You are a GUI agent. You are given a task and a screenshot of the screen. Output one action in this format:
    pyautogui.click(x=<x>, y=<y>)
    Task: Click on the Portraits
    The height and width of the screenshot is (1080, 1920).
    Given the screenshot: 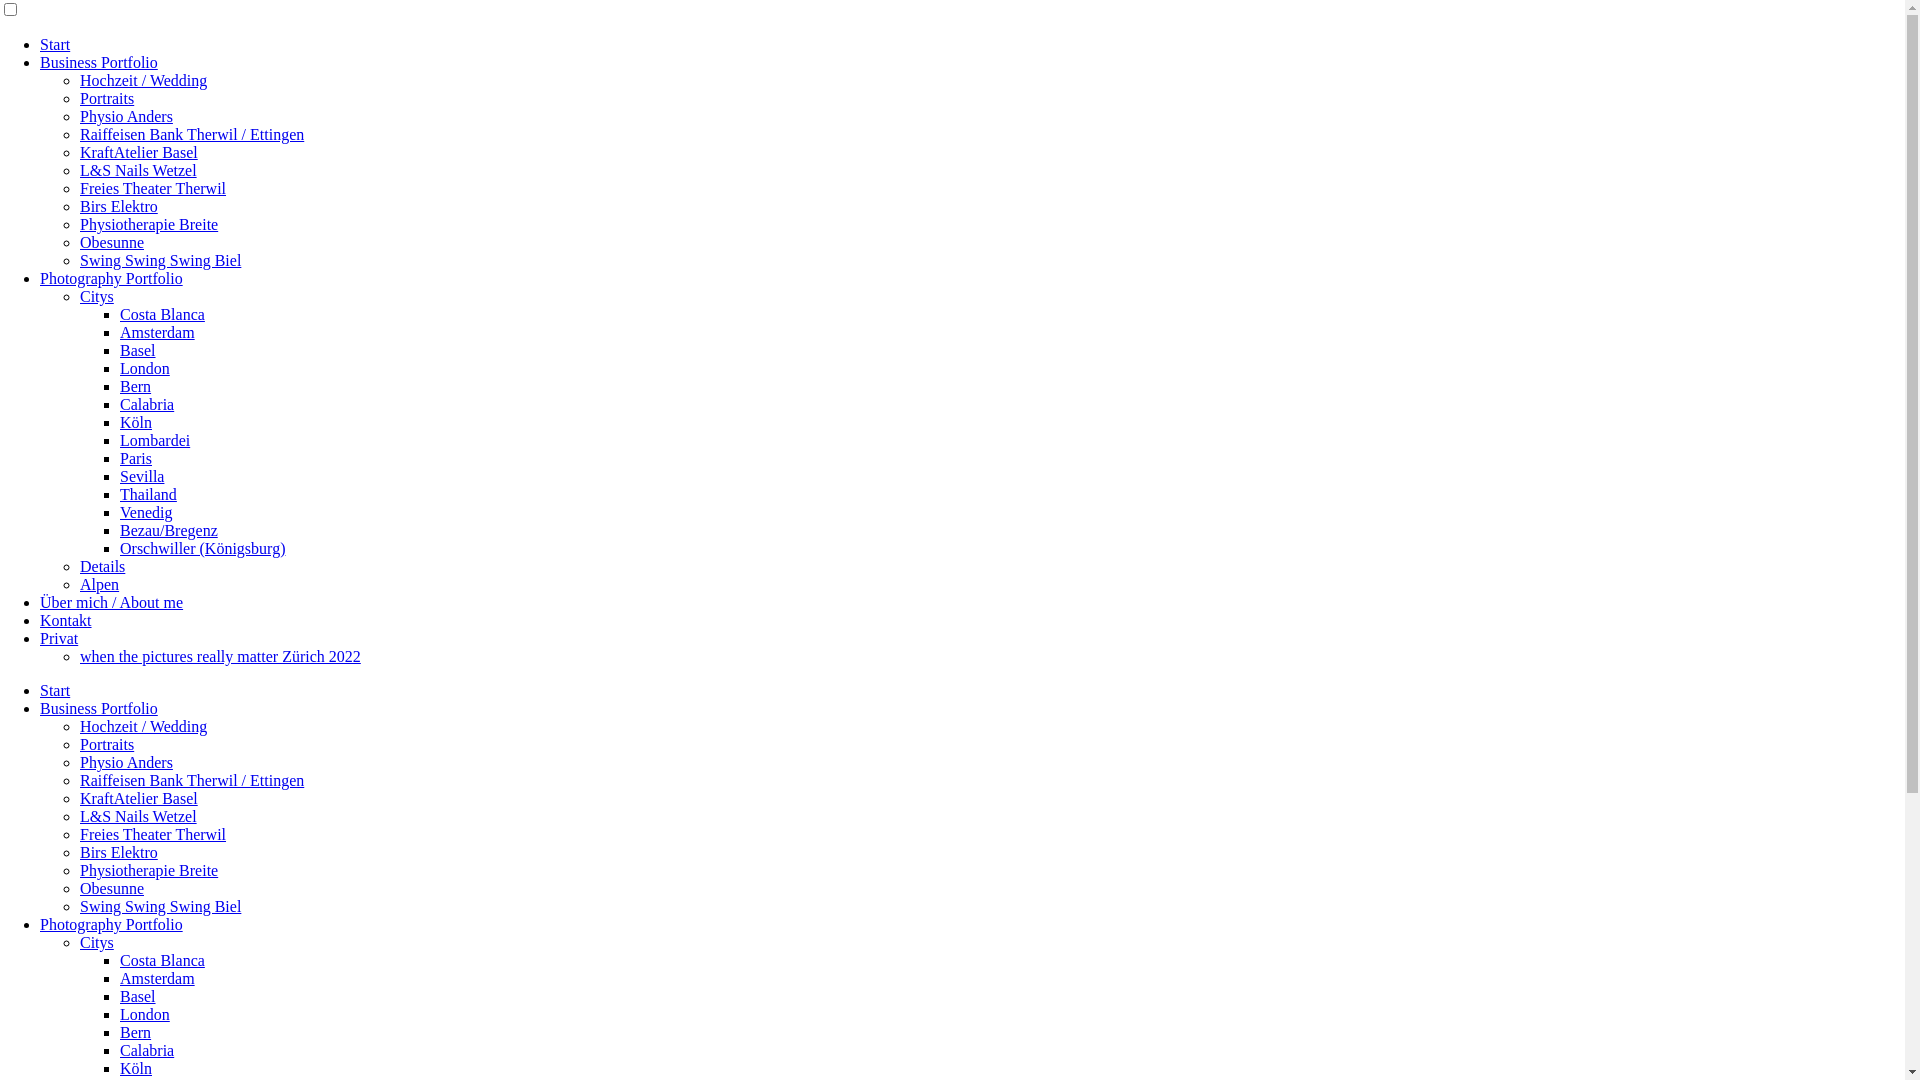 What is the action you would take?
    pyautogui.click(x=107, y=744)
    